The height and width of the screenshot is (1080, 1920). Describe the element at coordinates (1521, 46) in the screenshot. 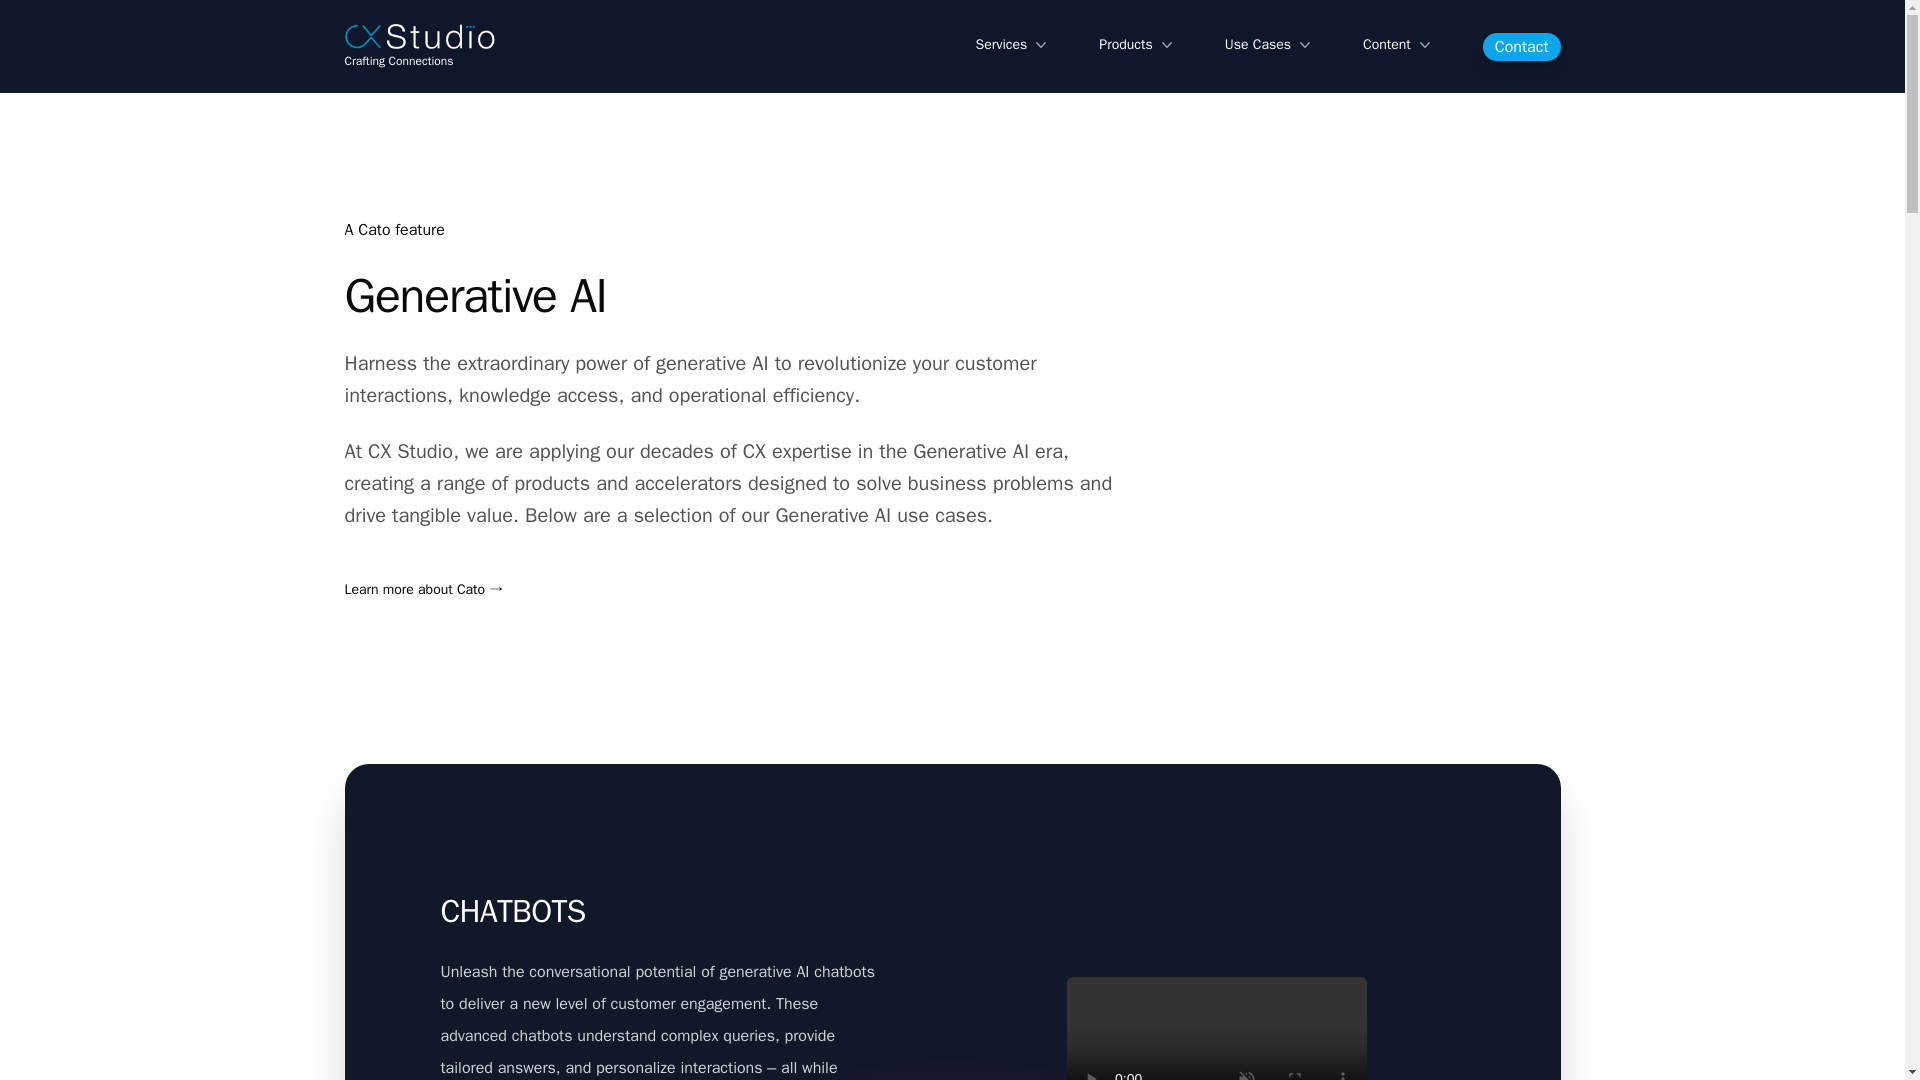

I see `Contact` at that location.